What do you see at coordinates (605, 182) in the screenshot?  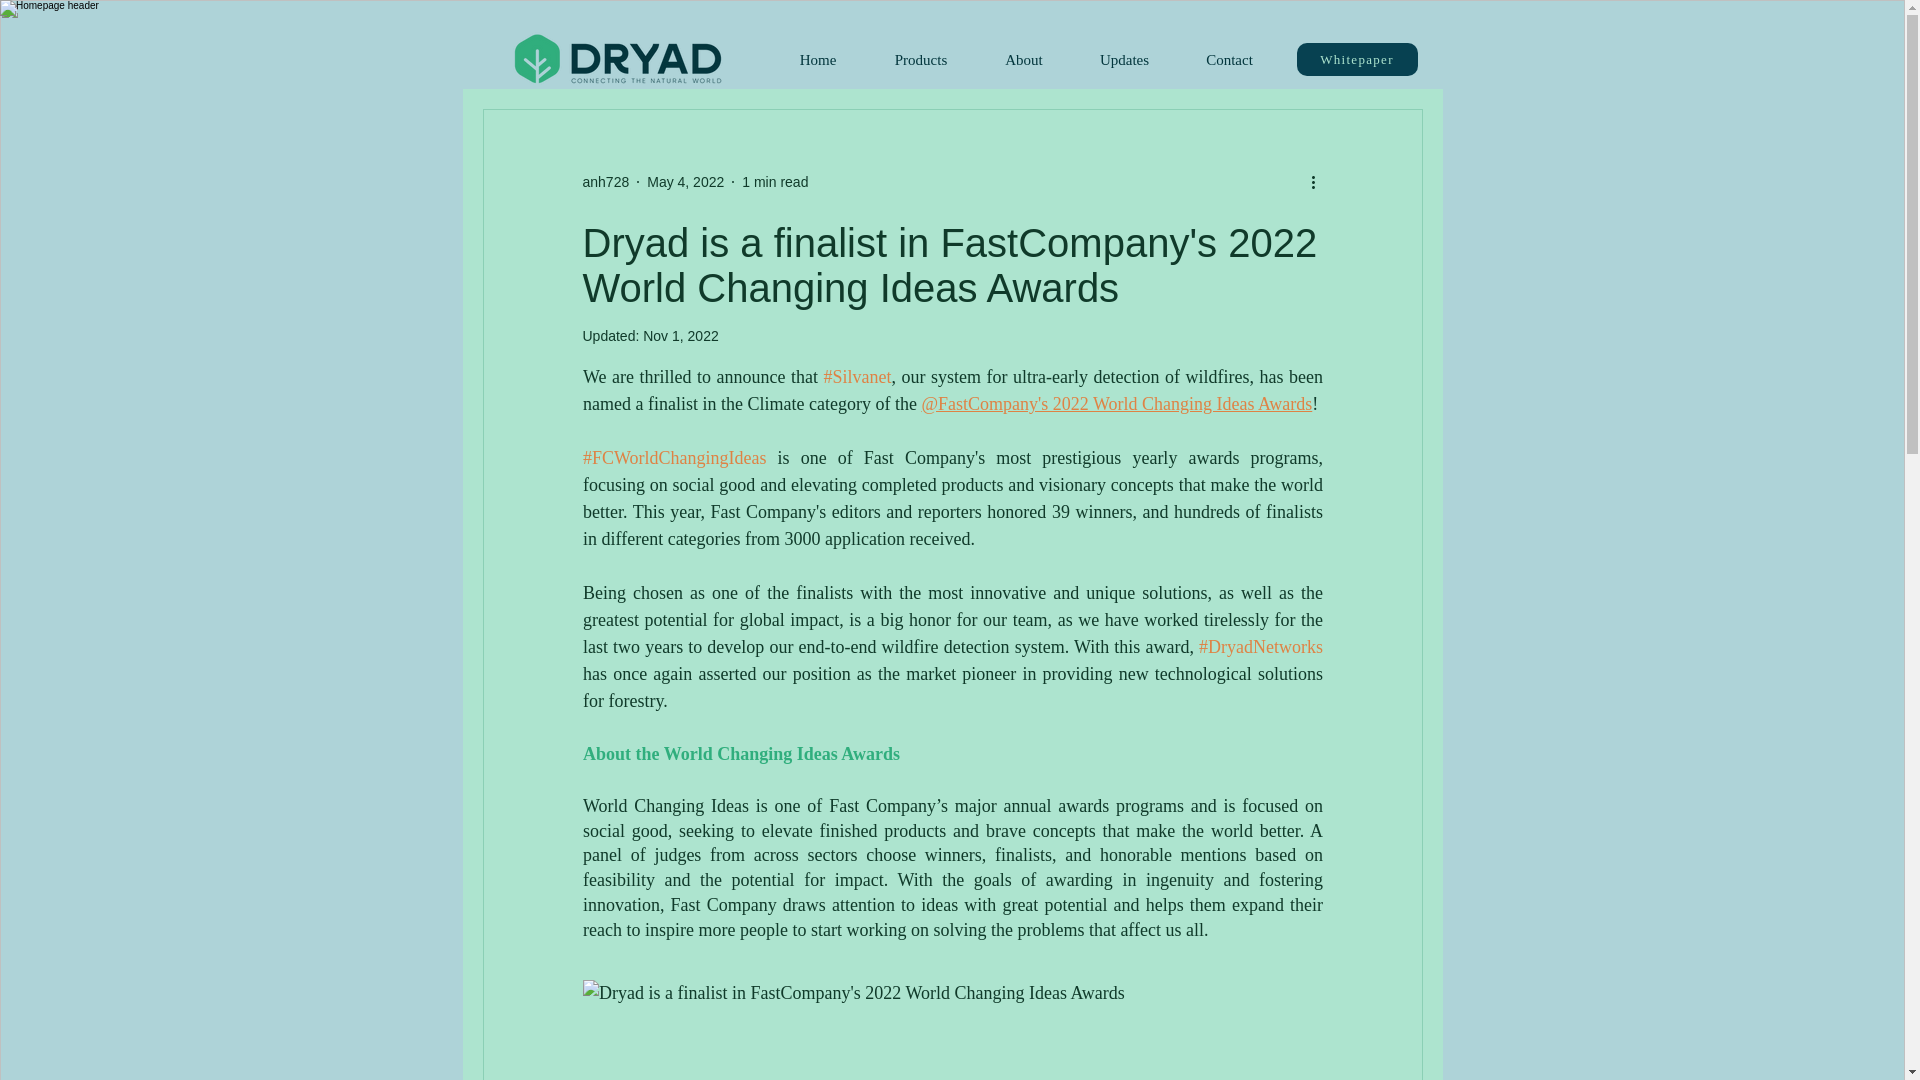 I see `anh728` at bounding box center [605, 182].